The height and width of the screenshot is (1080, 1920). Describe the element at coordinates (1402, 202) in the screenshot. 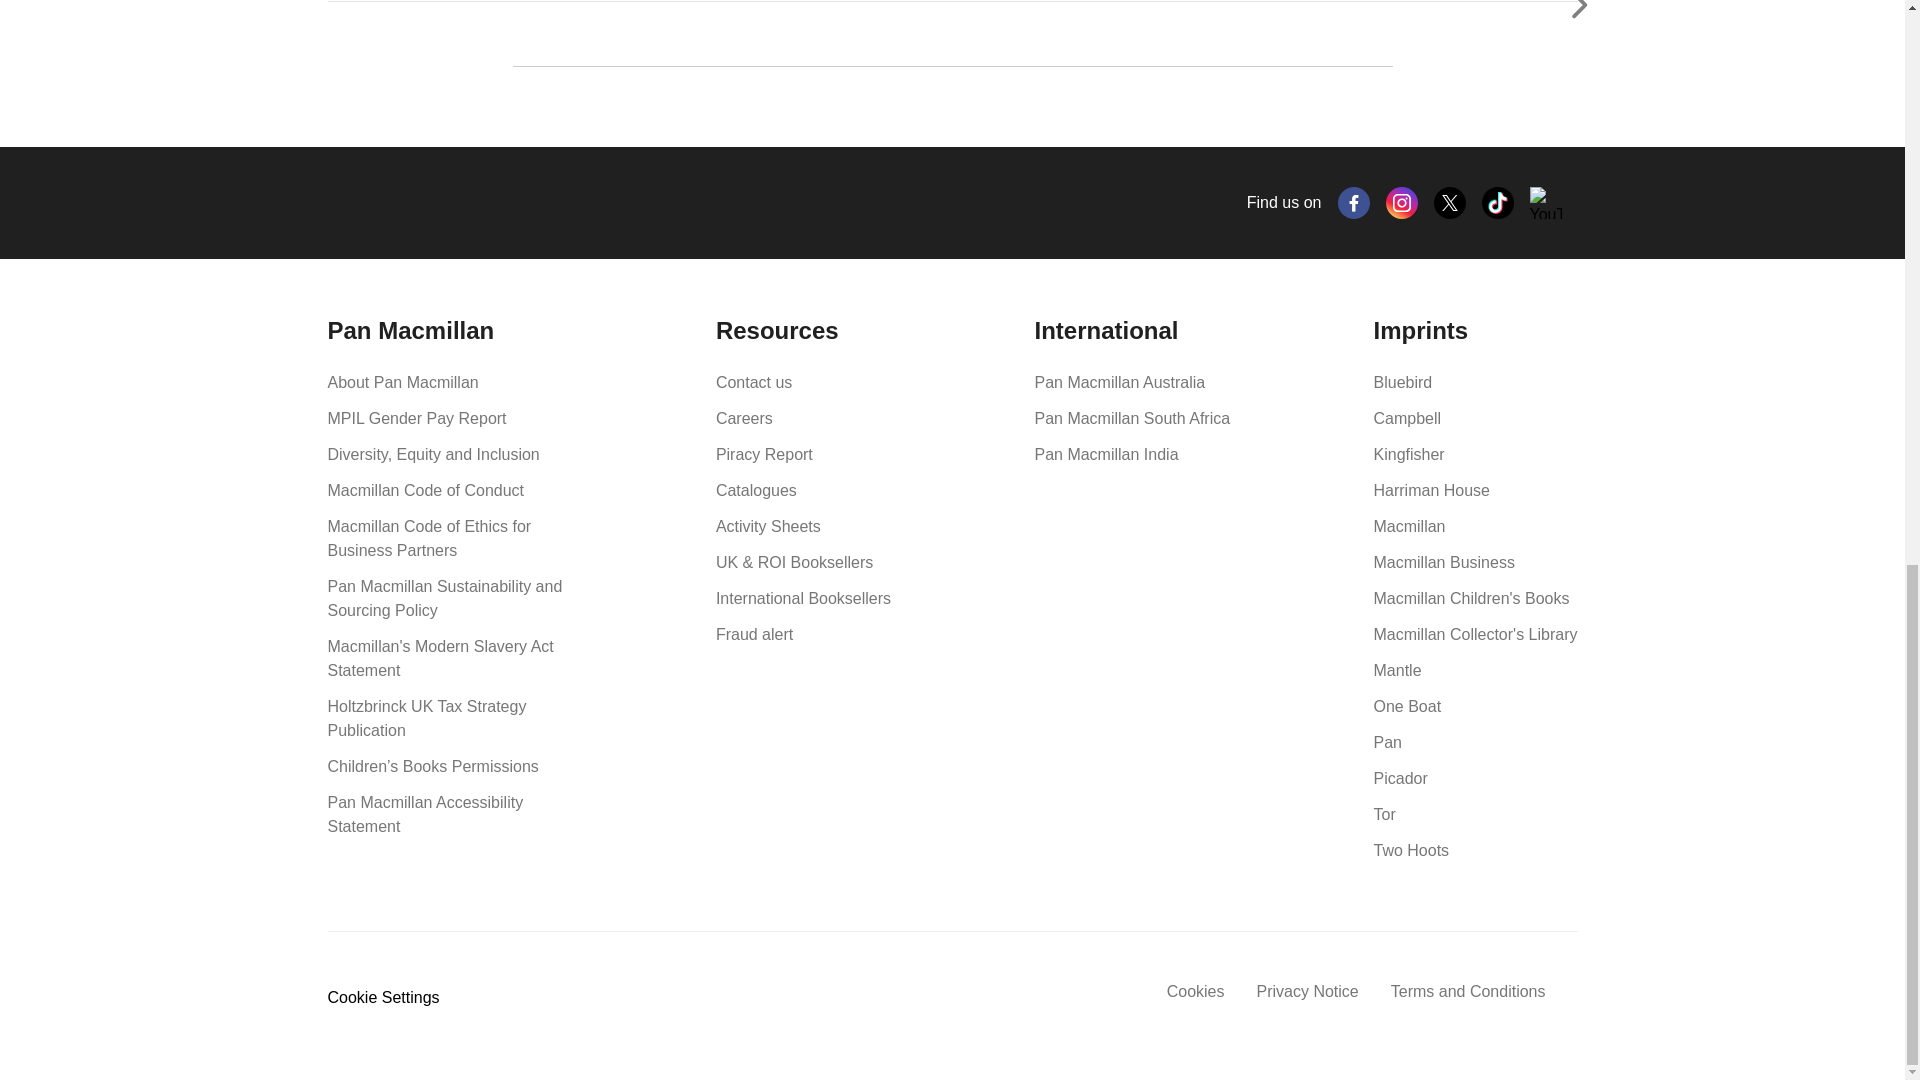

I see `Instagram` at that location.